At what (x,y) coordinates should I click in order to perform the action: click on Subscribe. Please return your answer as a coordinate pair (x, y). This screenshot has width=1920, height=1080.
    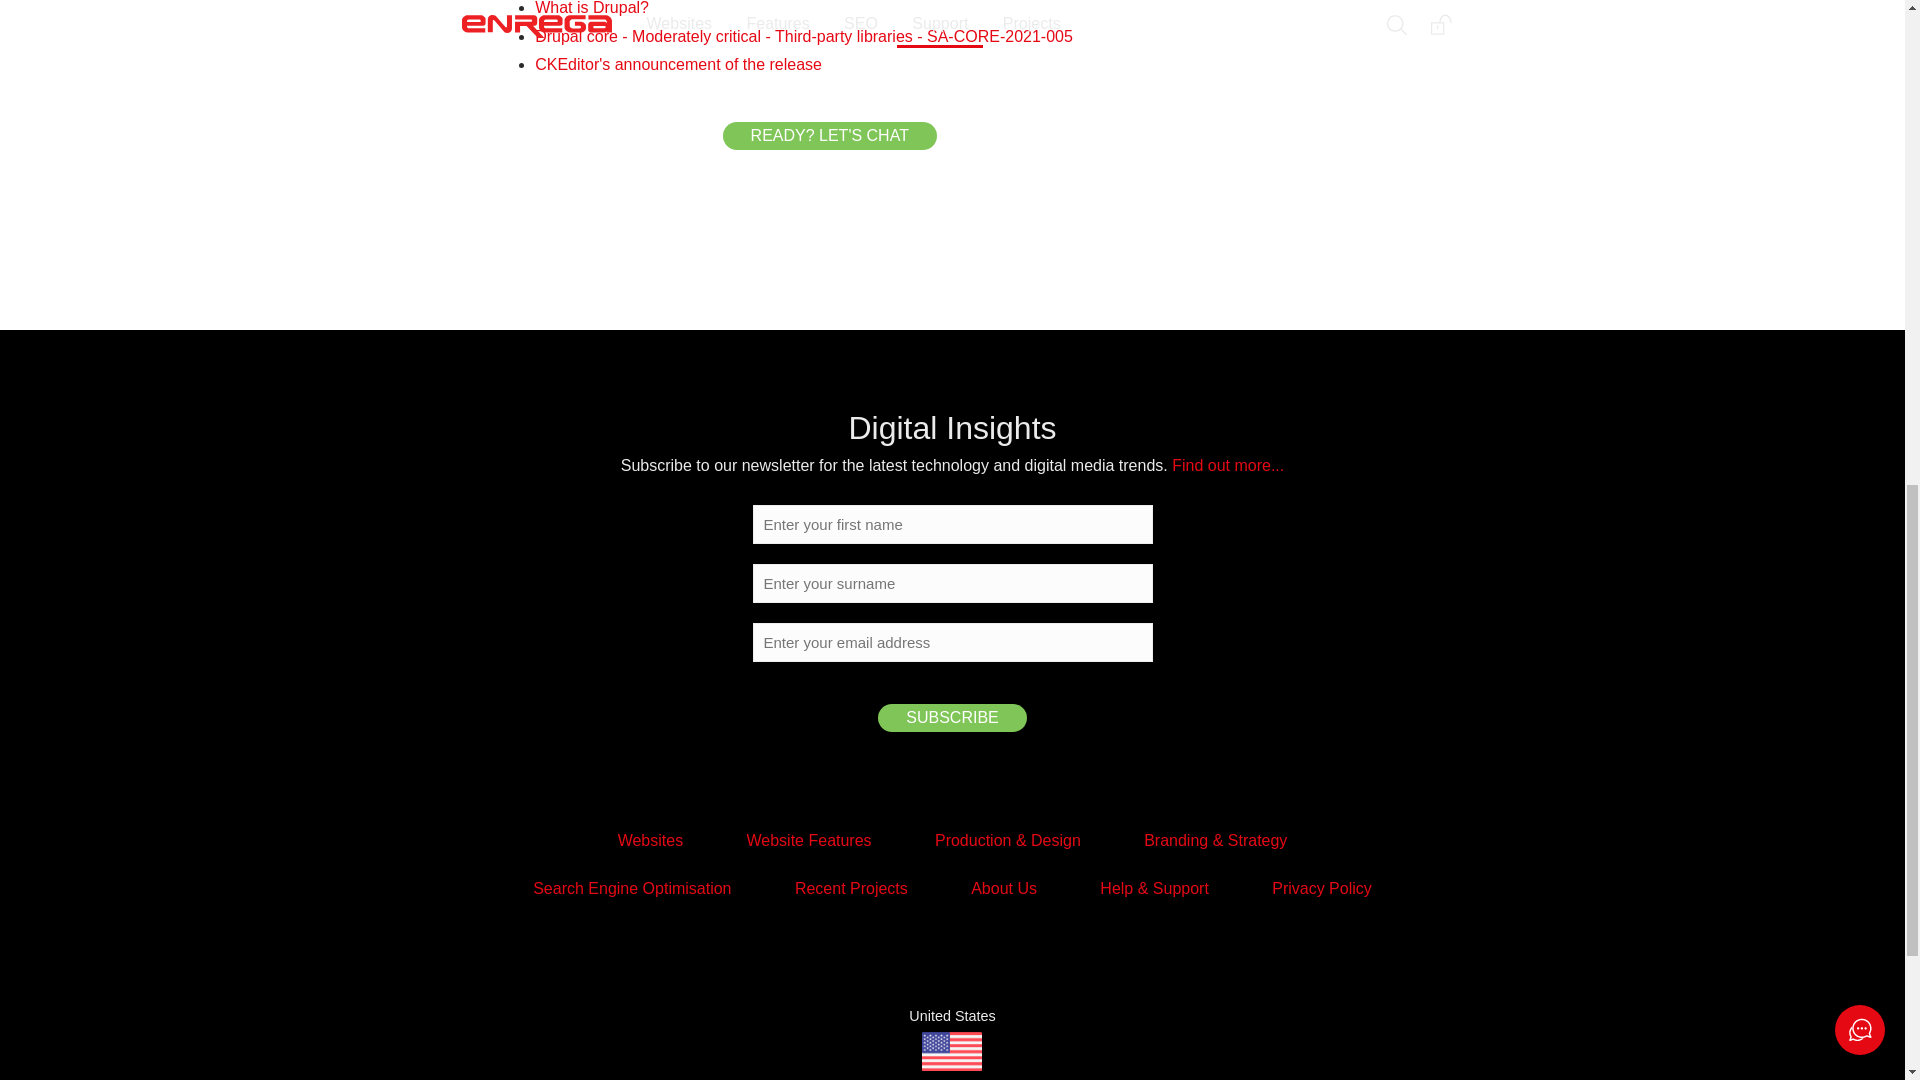
    Looking at the image, I should click on (951, 718).